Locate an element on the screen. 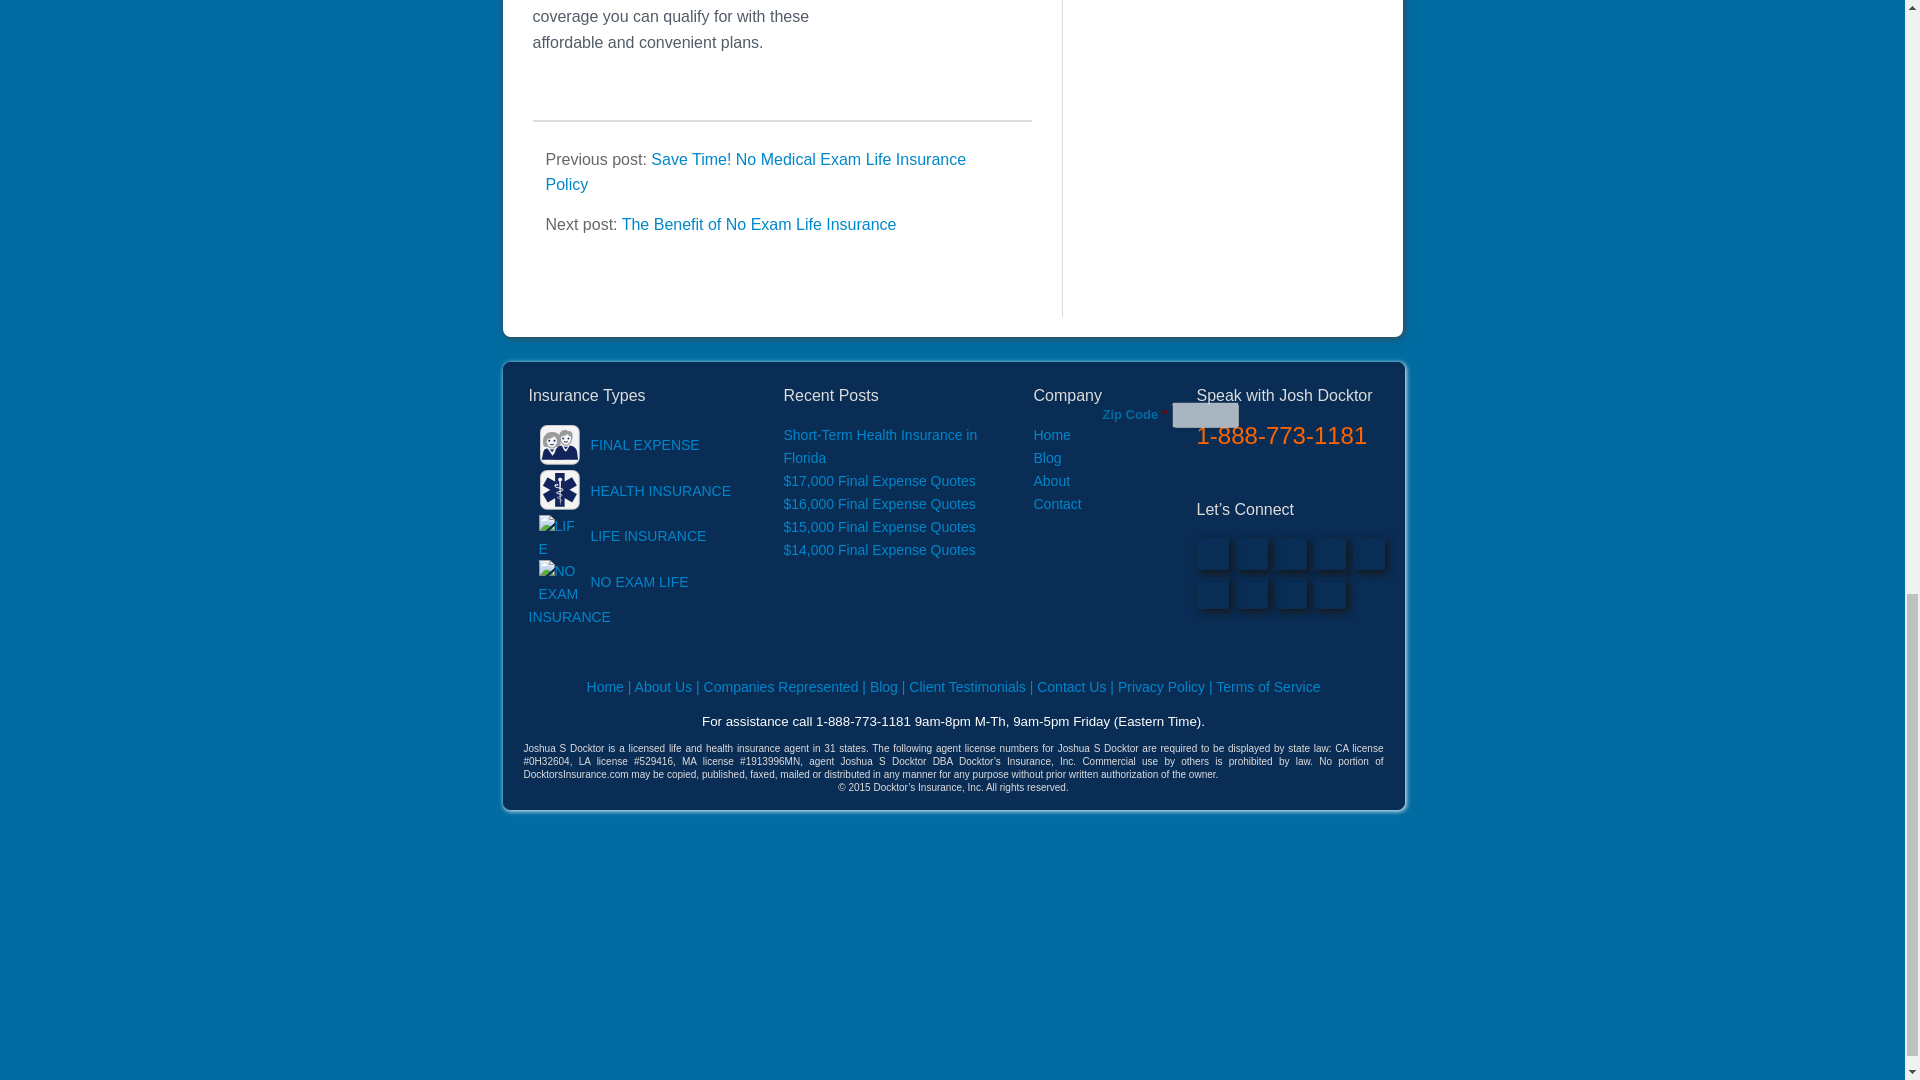 This screenshot has height=1080, width=1920. no exam life insurance policy is located at coordinates (964, 55).